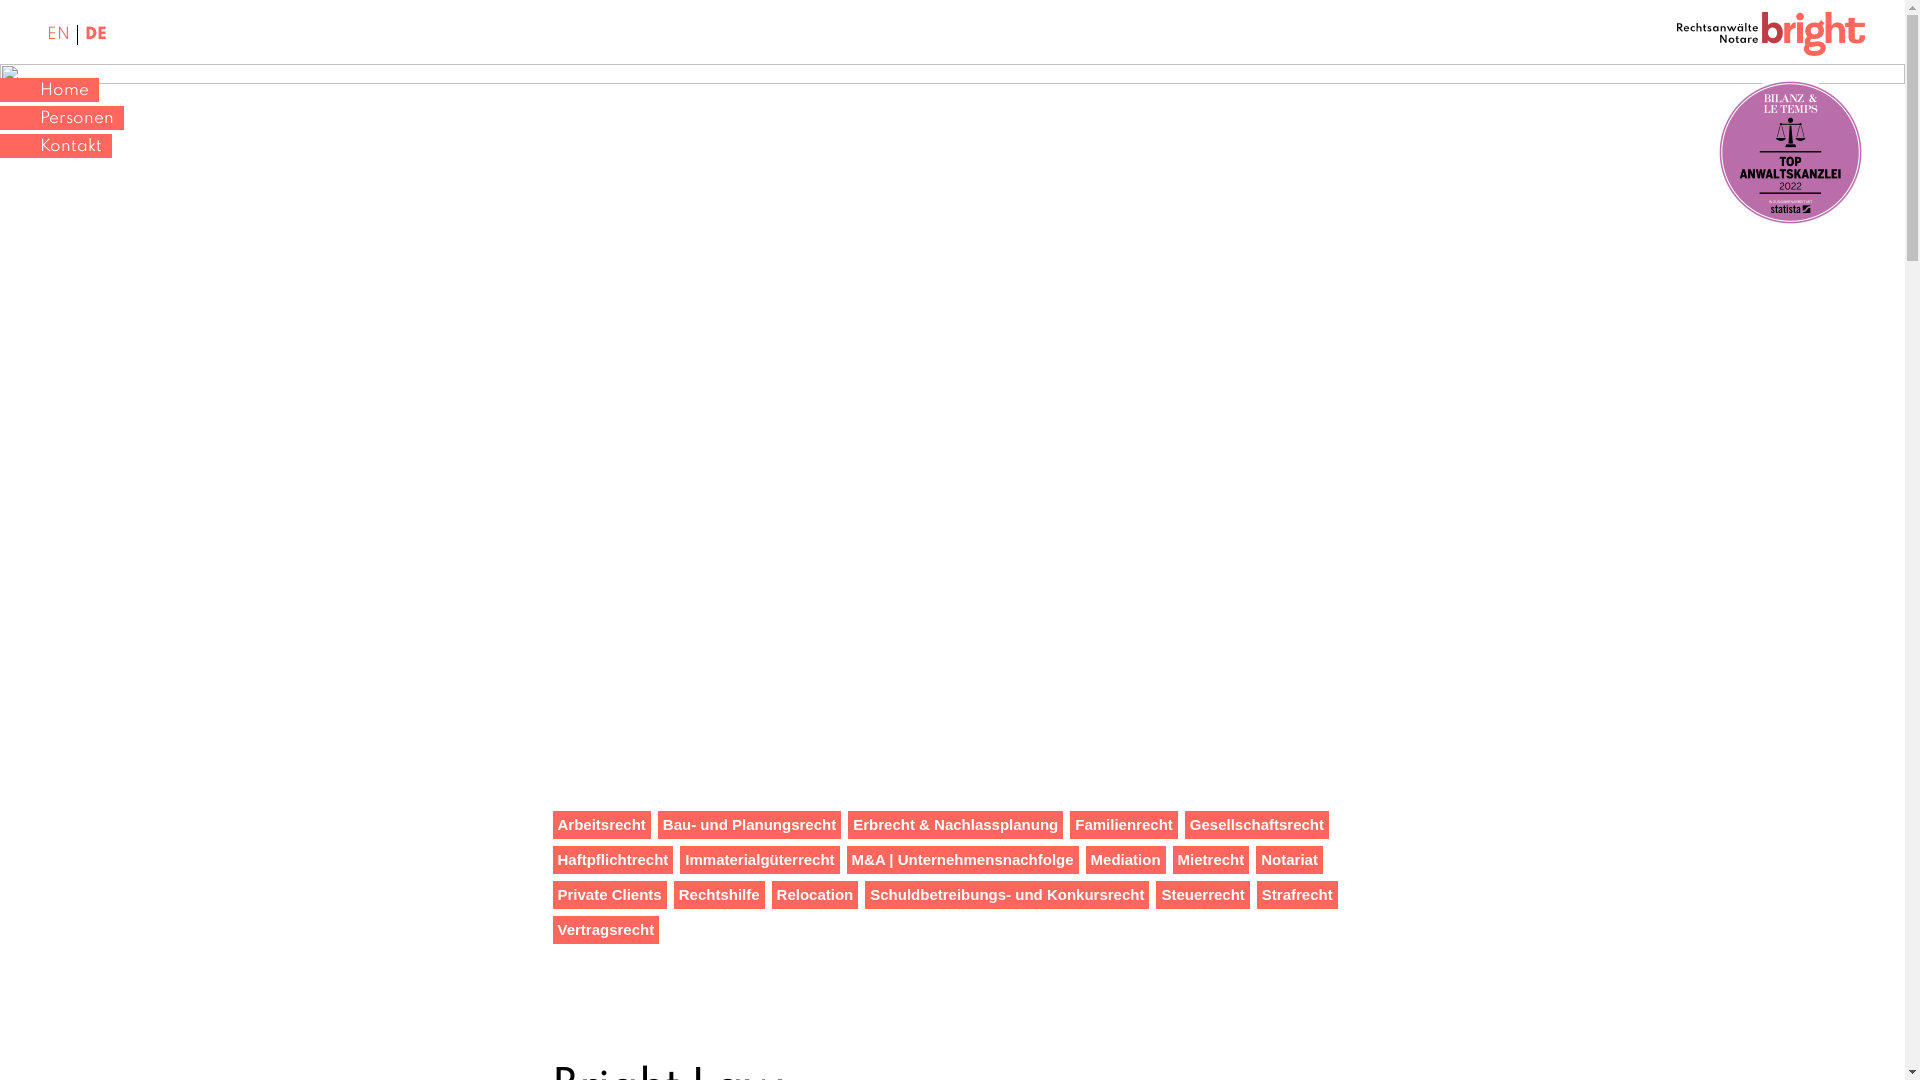  Describe the element at coordinates (956, 825) in the screenshot. I see `Erbrecht & Nachlassplanung` at that location.